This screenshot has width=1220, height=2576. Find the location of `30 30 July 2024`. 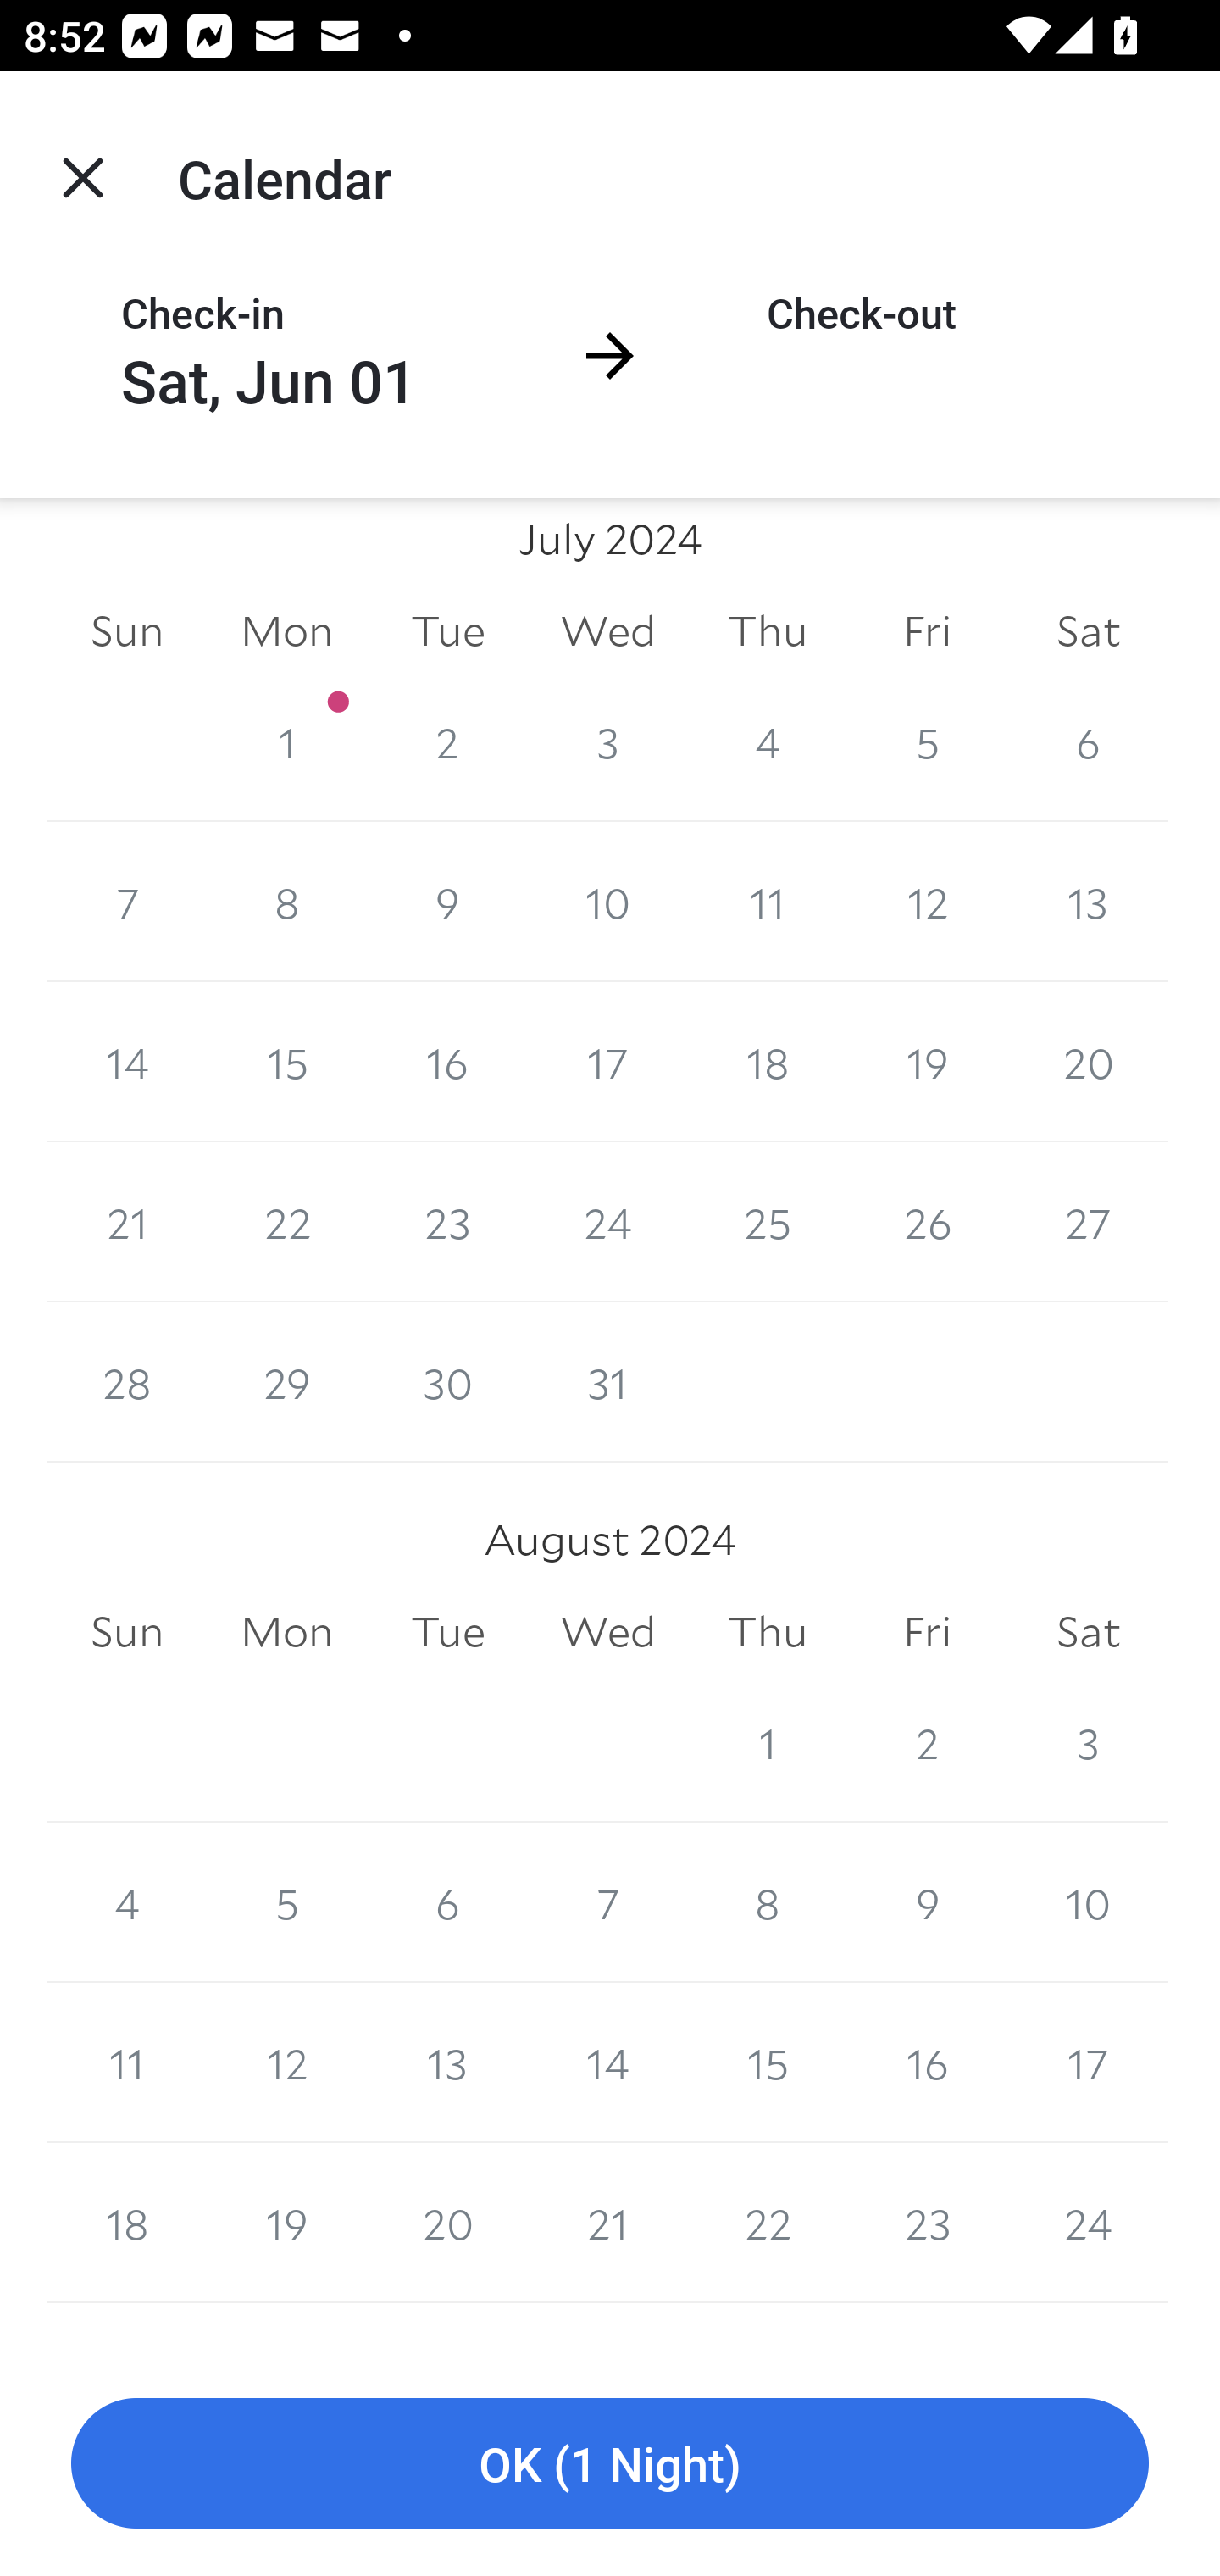

30 30 July 2024 is located at coordinates (447, 1383).